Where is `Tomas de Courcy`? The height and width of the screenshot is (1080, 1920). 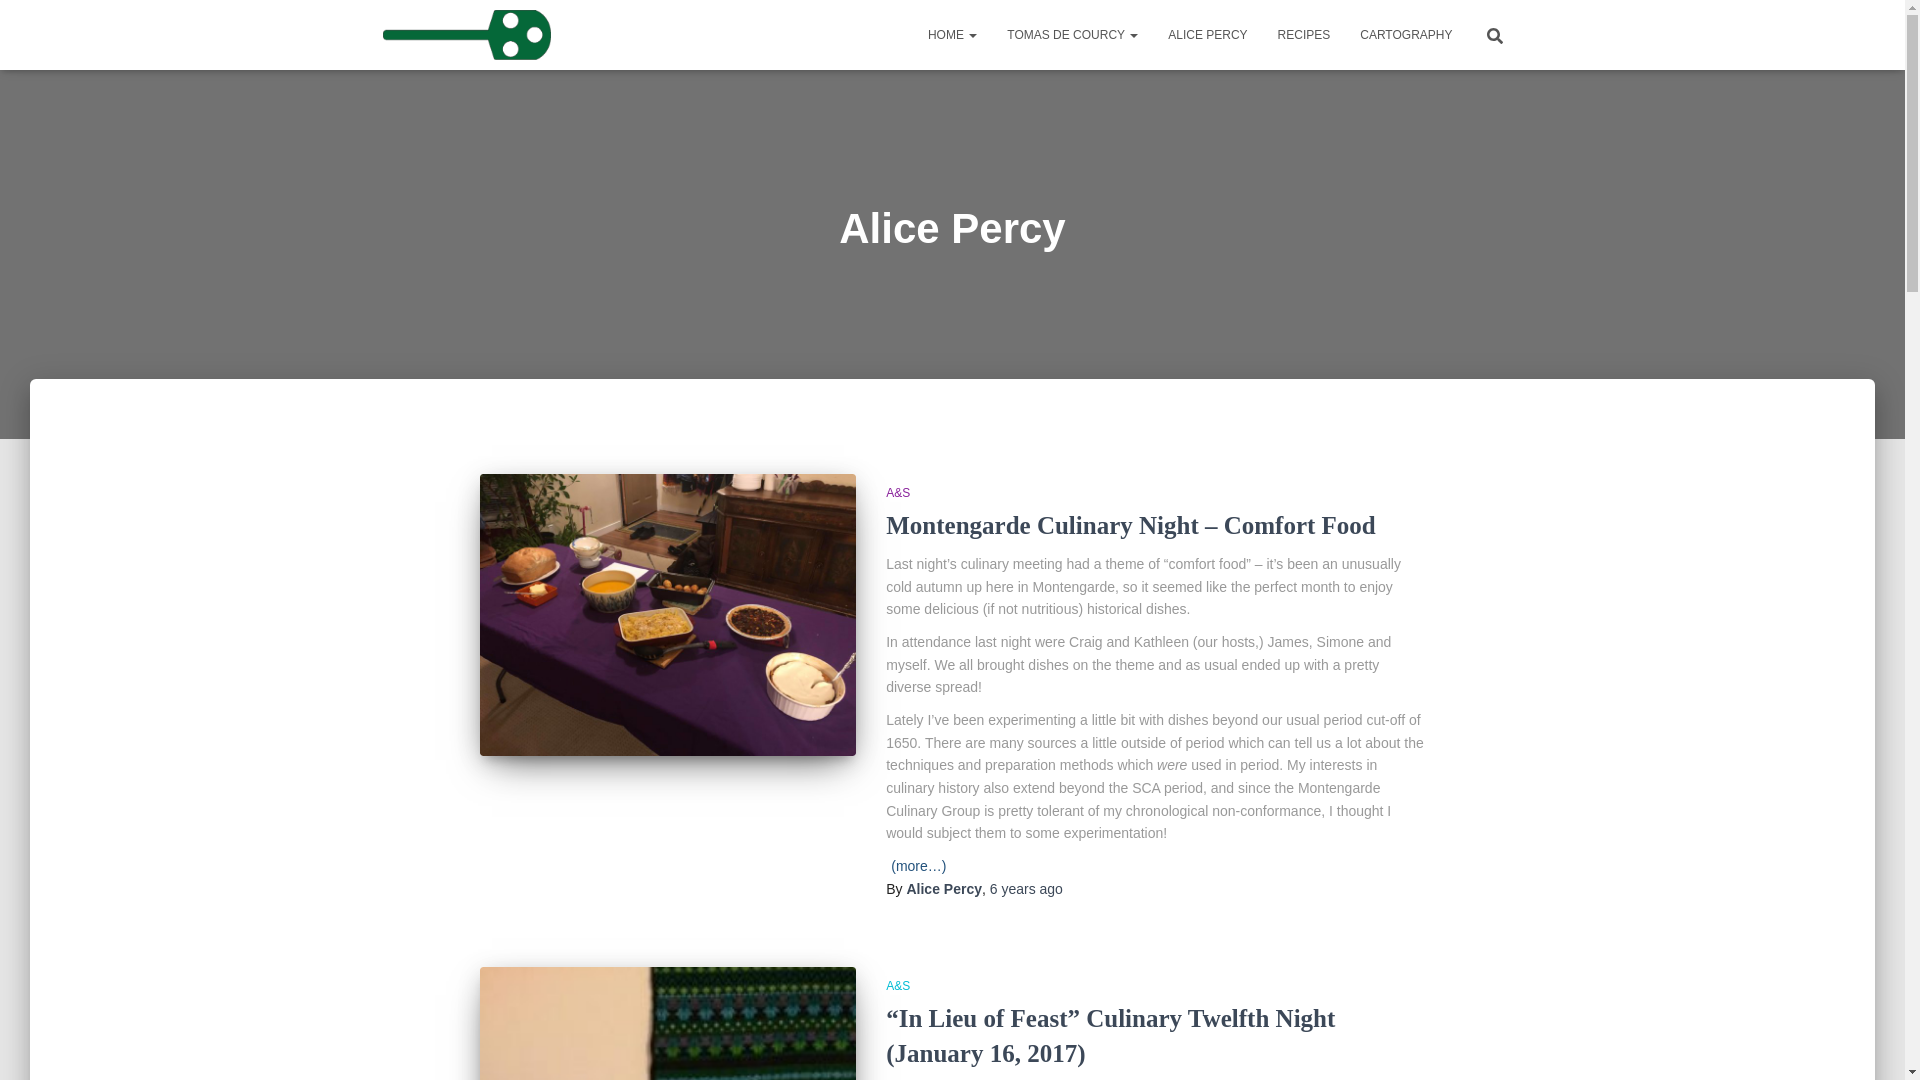 Tomas de Courcy is located at coordinates (1072, 34).